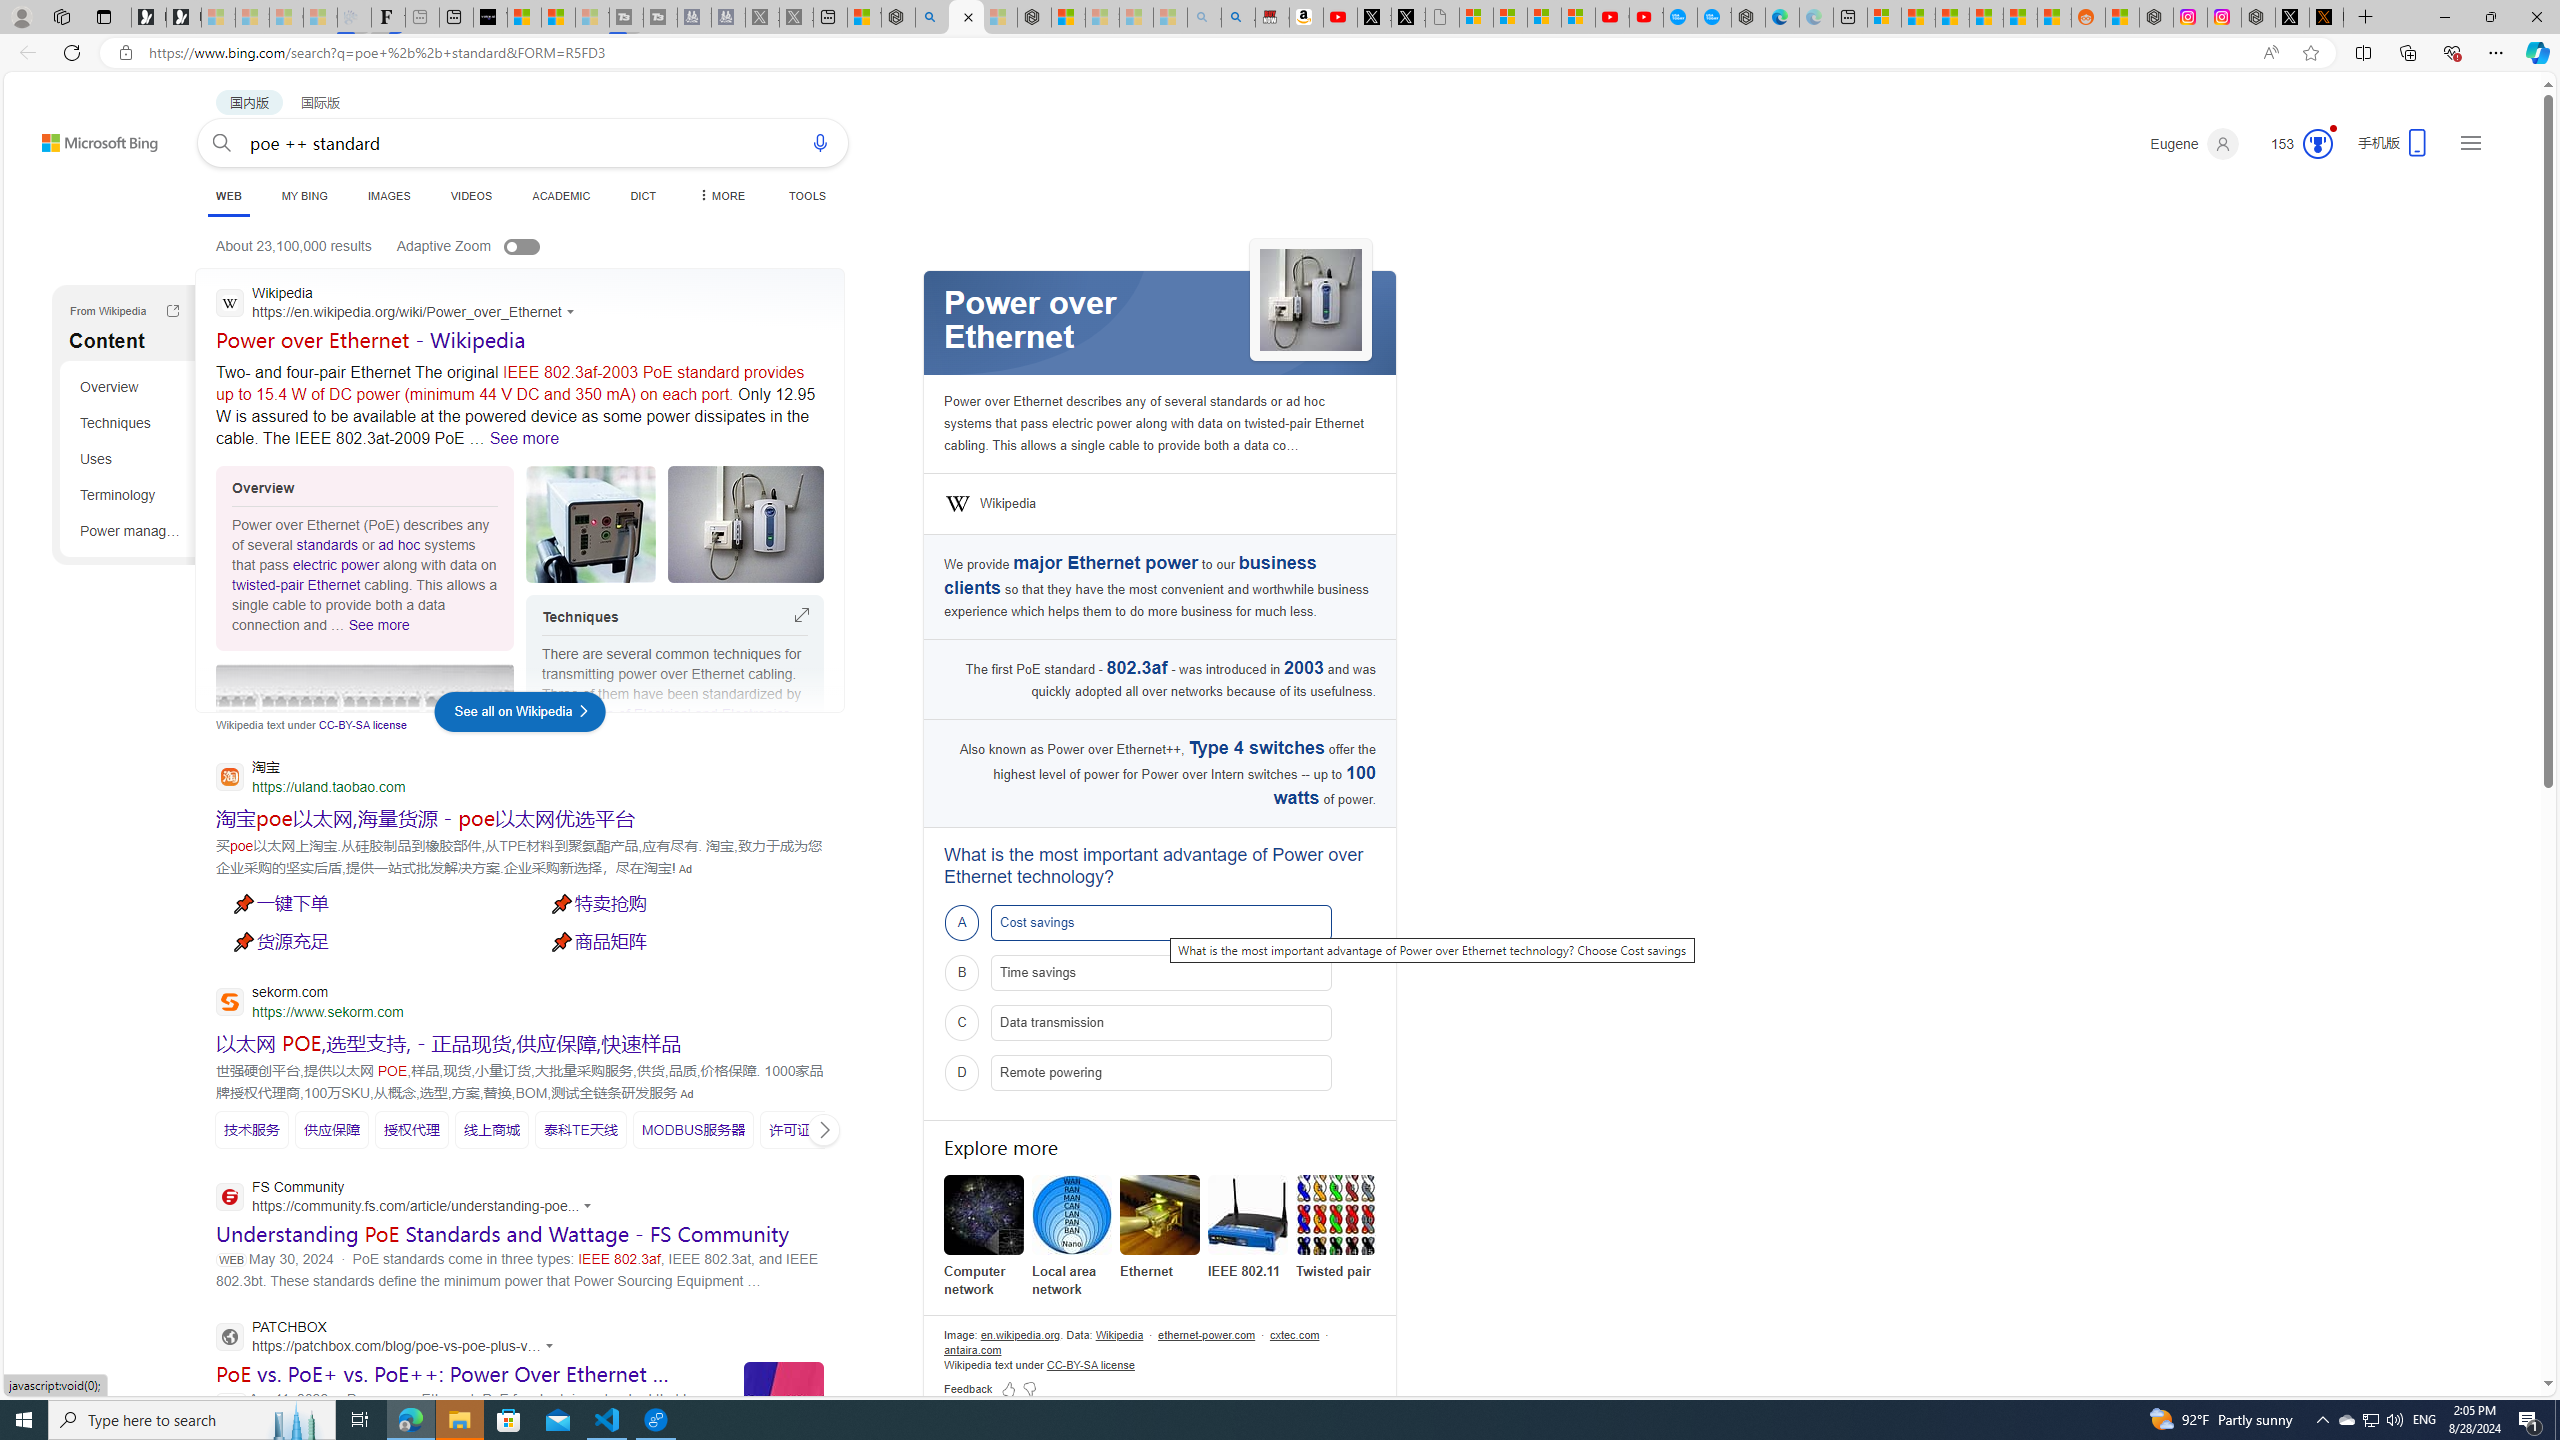 The image size is (2560, 1440). What do you see at coordinates (228, 196) in the screenshot?
I see `WEB` at bounding box center [228, 196].